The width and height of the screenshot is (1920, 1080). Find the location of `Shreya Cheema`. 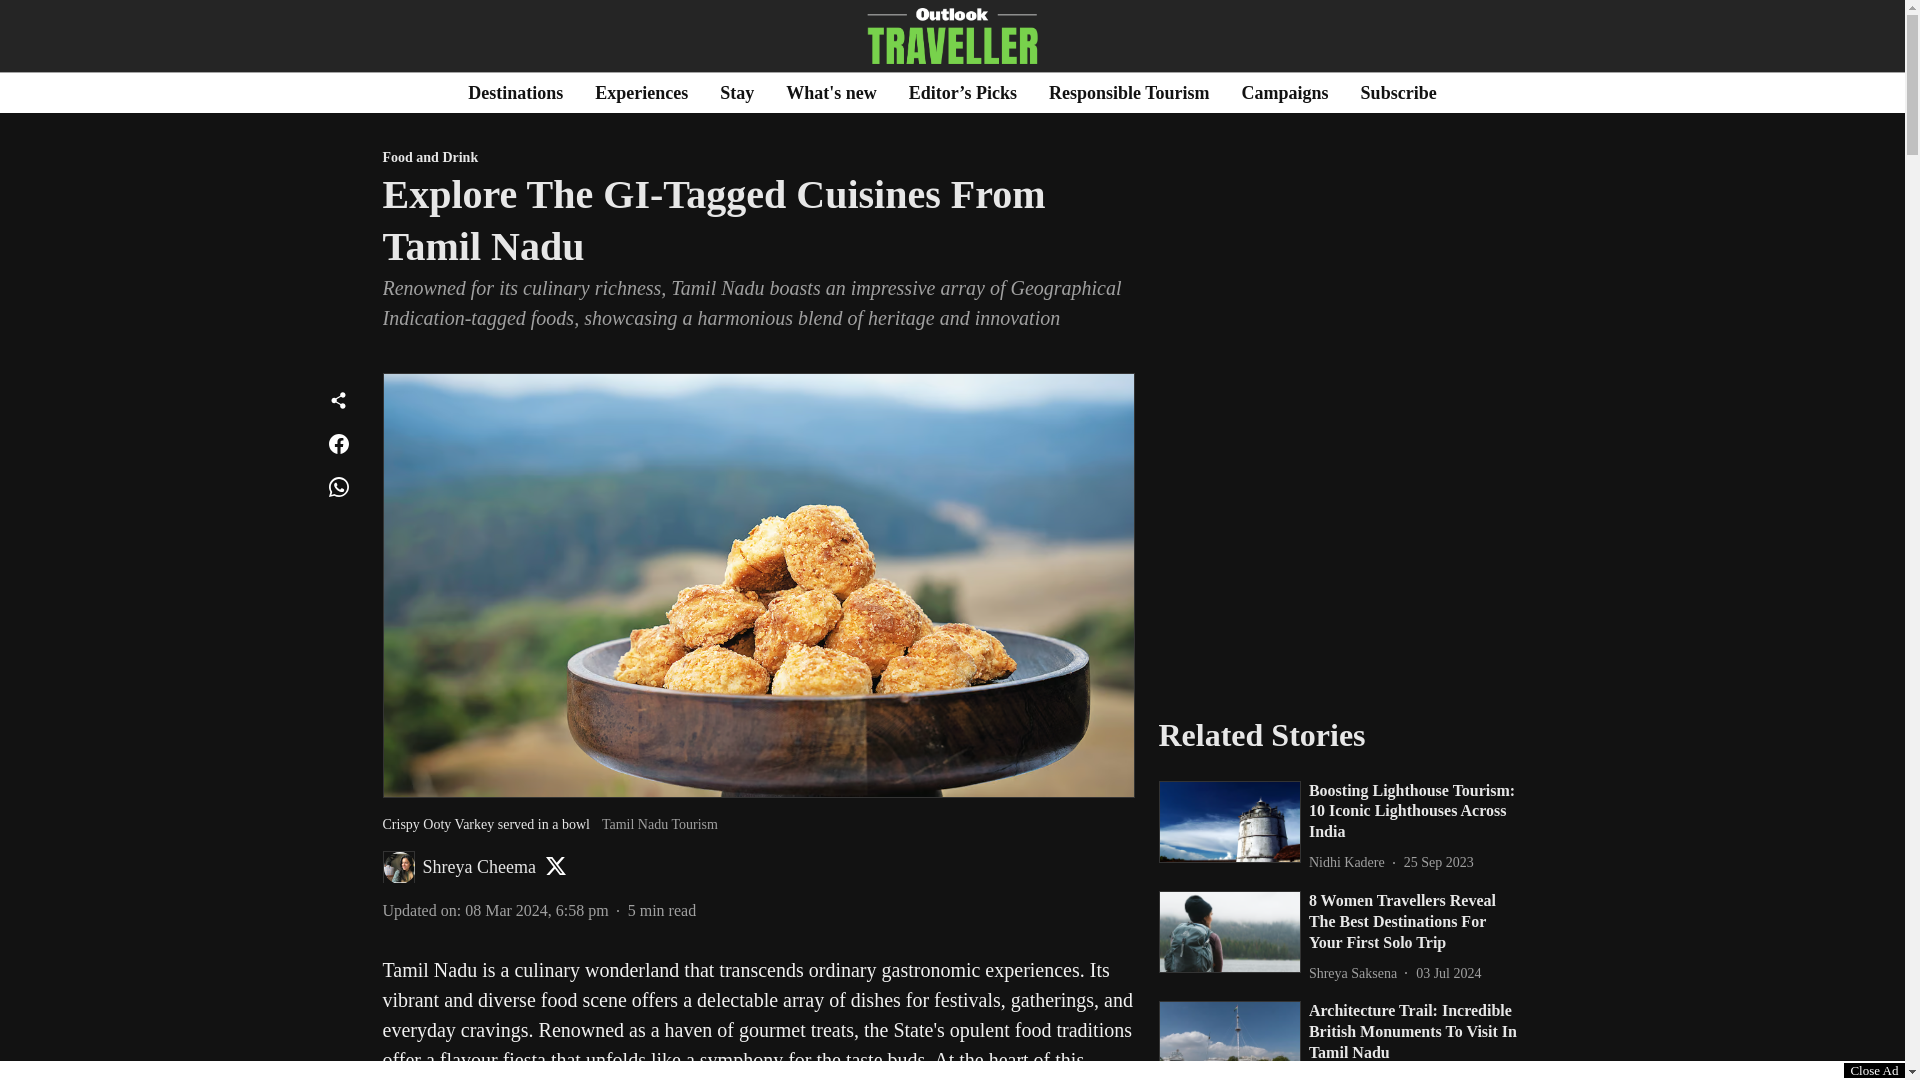

Shreya Cheema is located at coordinates (478, 866).